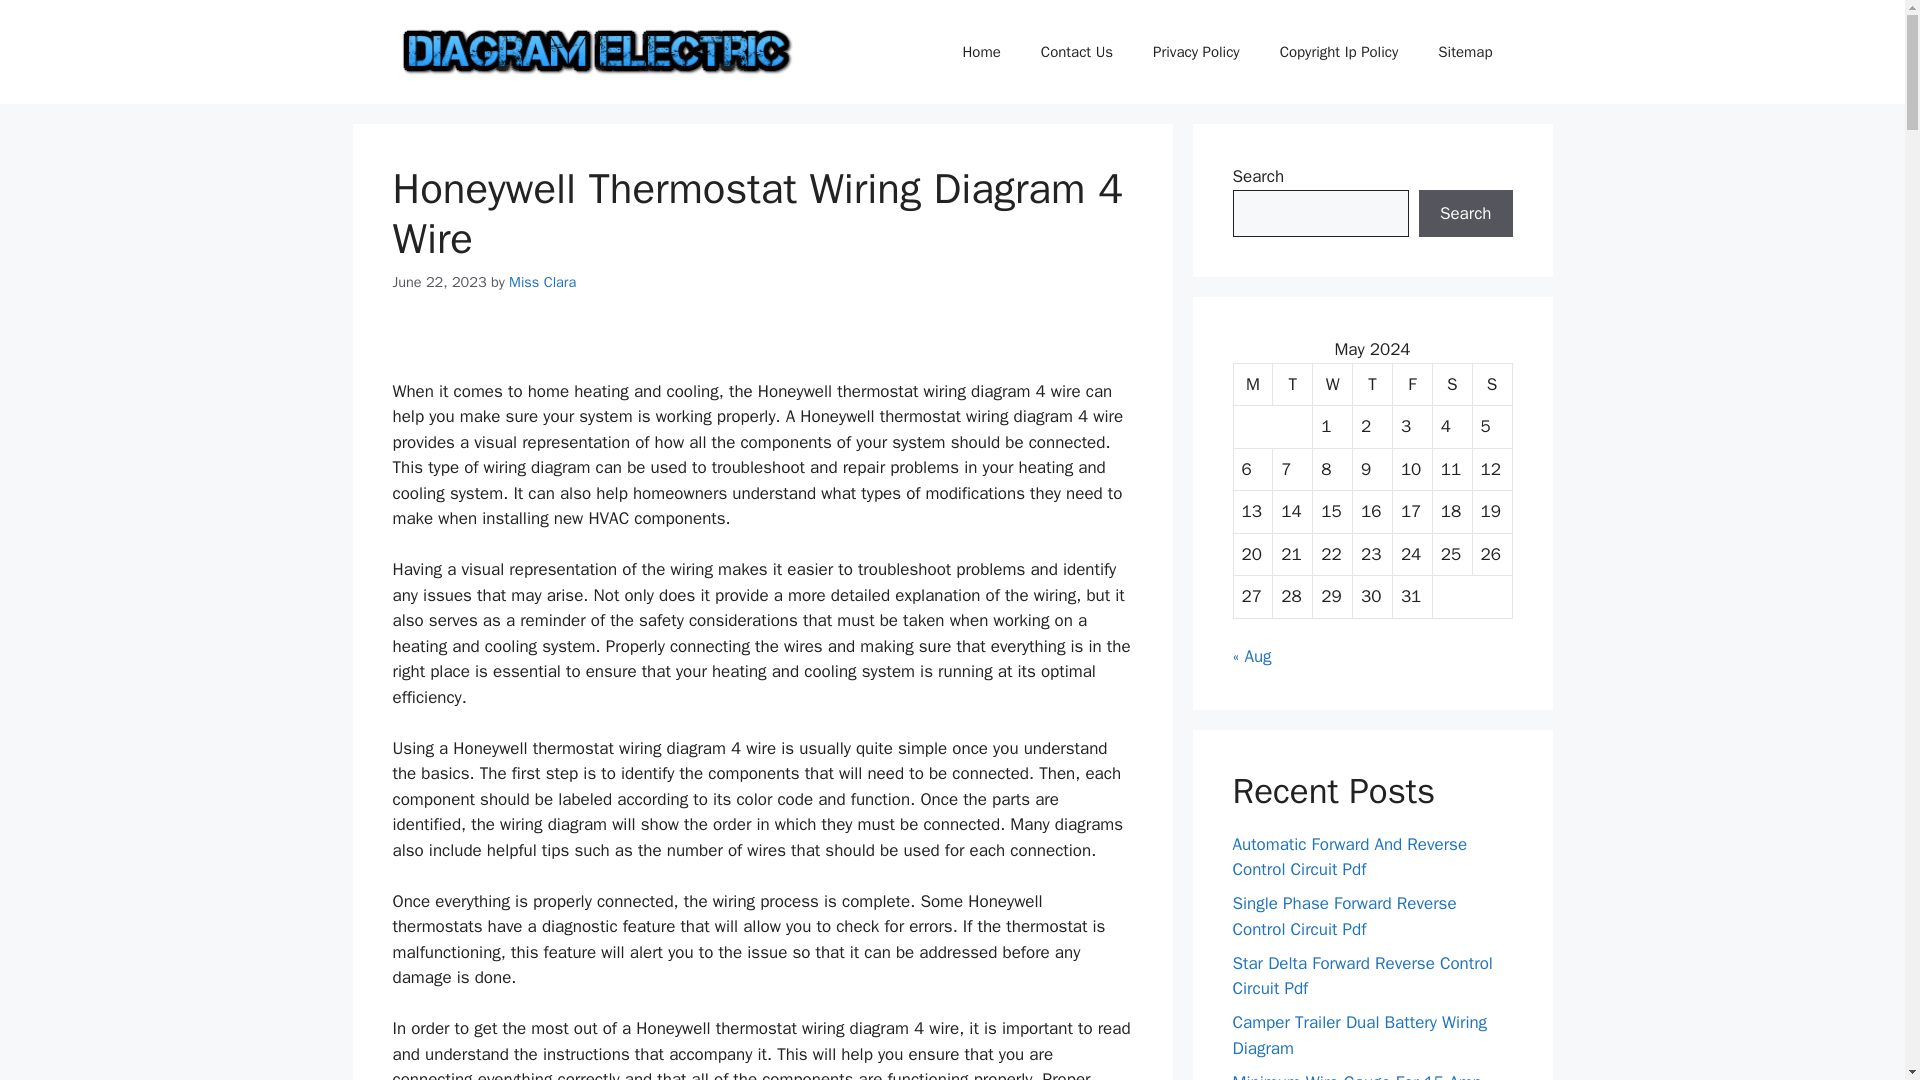 The image size is (1920, 1080). I want to click on View all posts by Miss Clara, so click(542, 282).